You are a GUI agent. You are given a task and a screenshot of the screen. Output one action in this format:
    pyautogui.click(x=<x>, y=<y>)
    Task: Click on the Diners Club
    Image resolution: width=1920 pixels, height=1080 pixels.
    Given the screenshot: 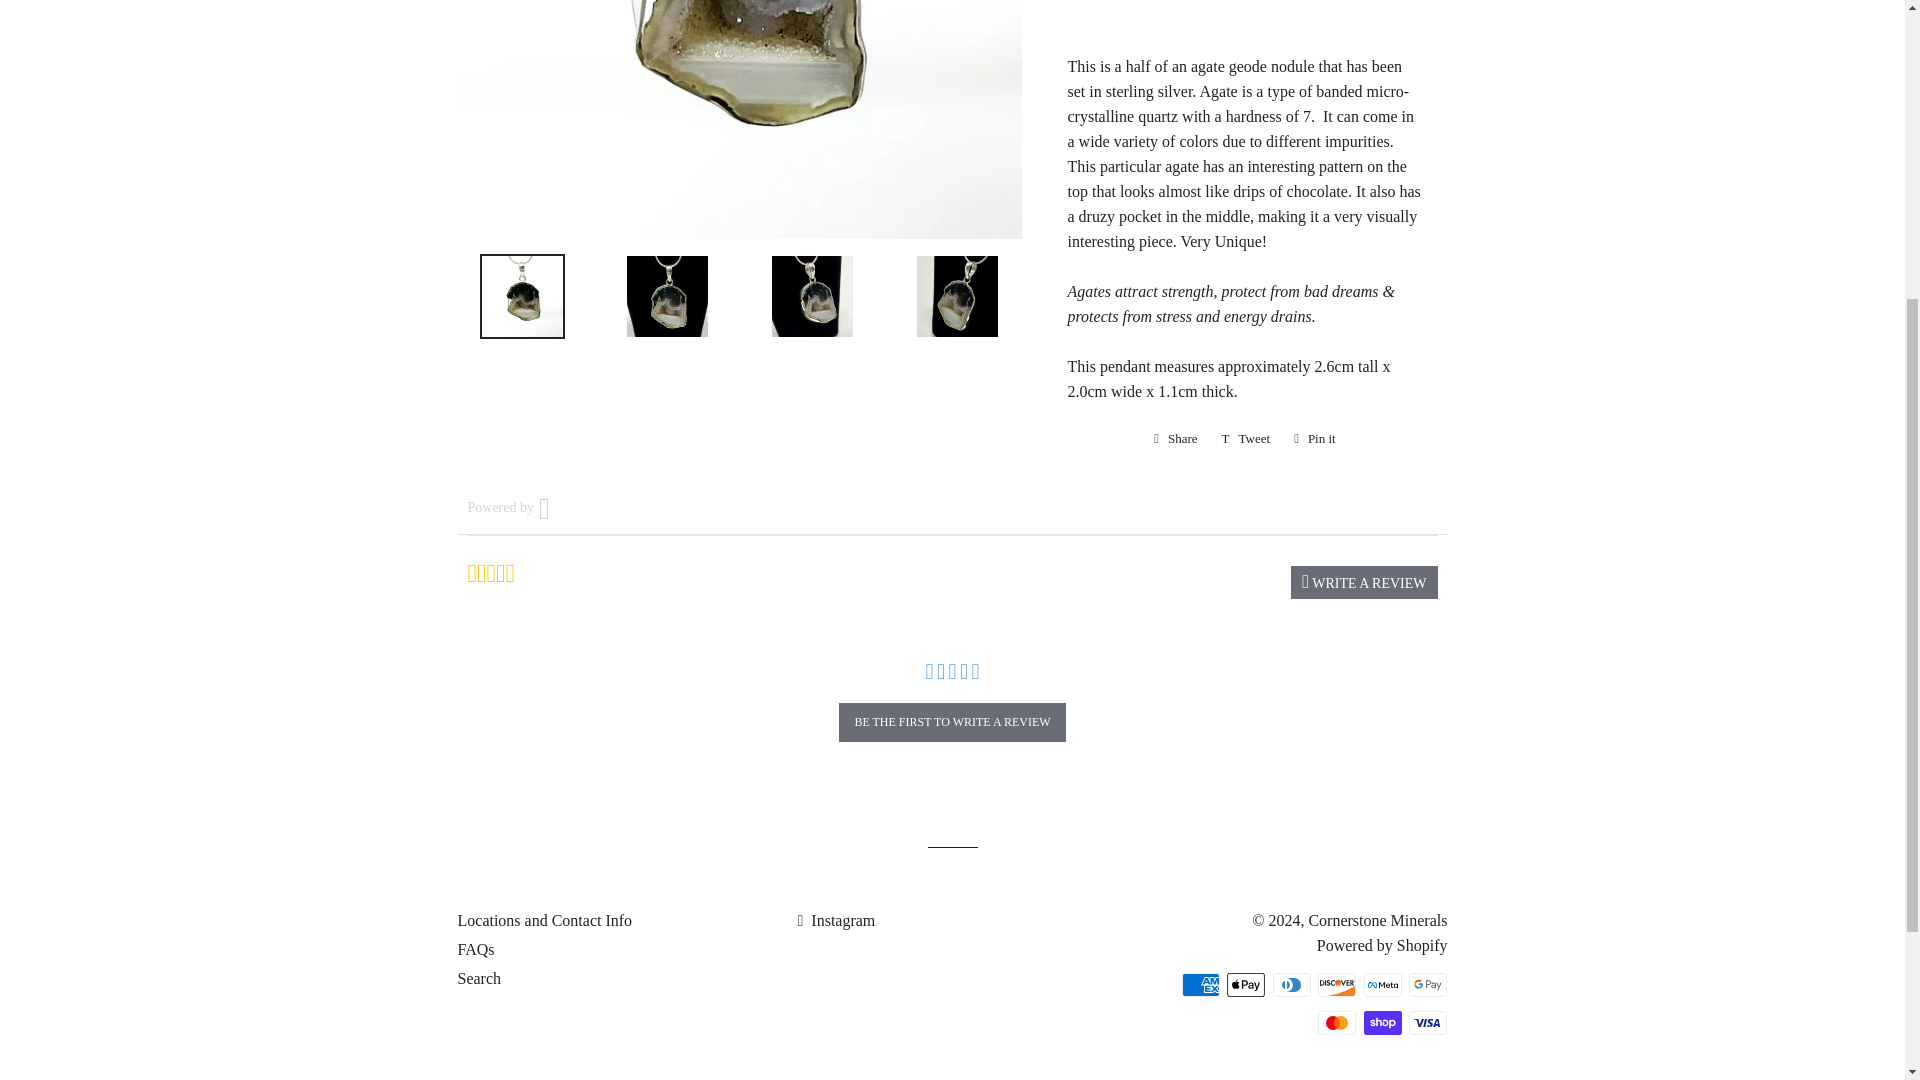 What is the action you would take?
    pyautogui.click(x=1292, y=984)
    